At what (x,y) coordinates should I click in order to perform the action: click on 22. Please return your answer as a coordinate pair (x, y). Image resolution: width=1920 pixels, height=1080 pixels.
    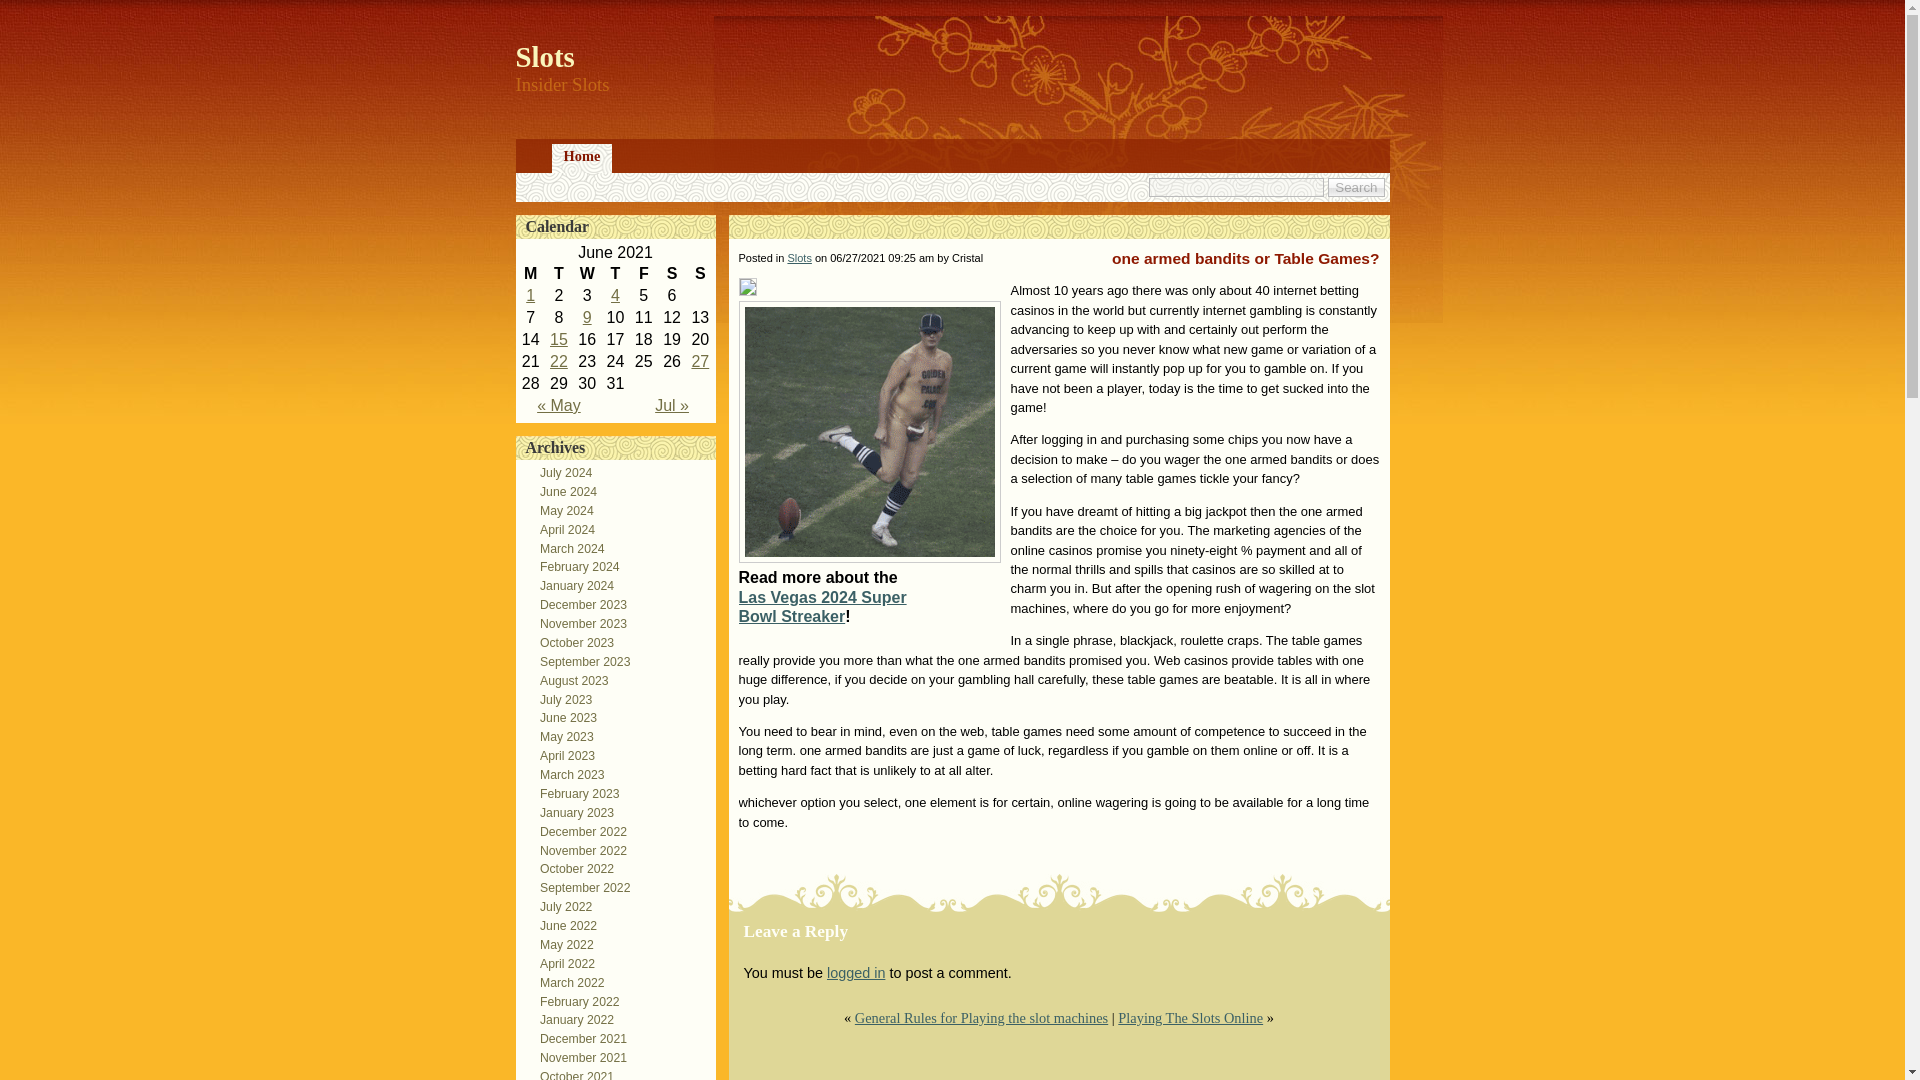
    Looking at the image, I should click on (558, 362).